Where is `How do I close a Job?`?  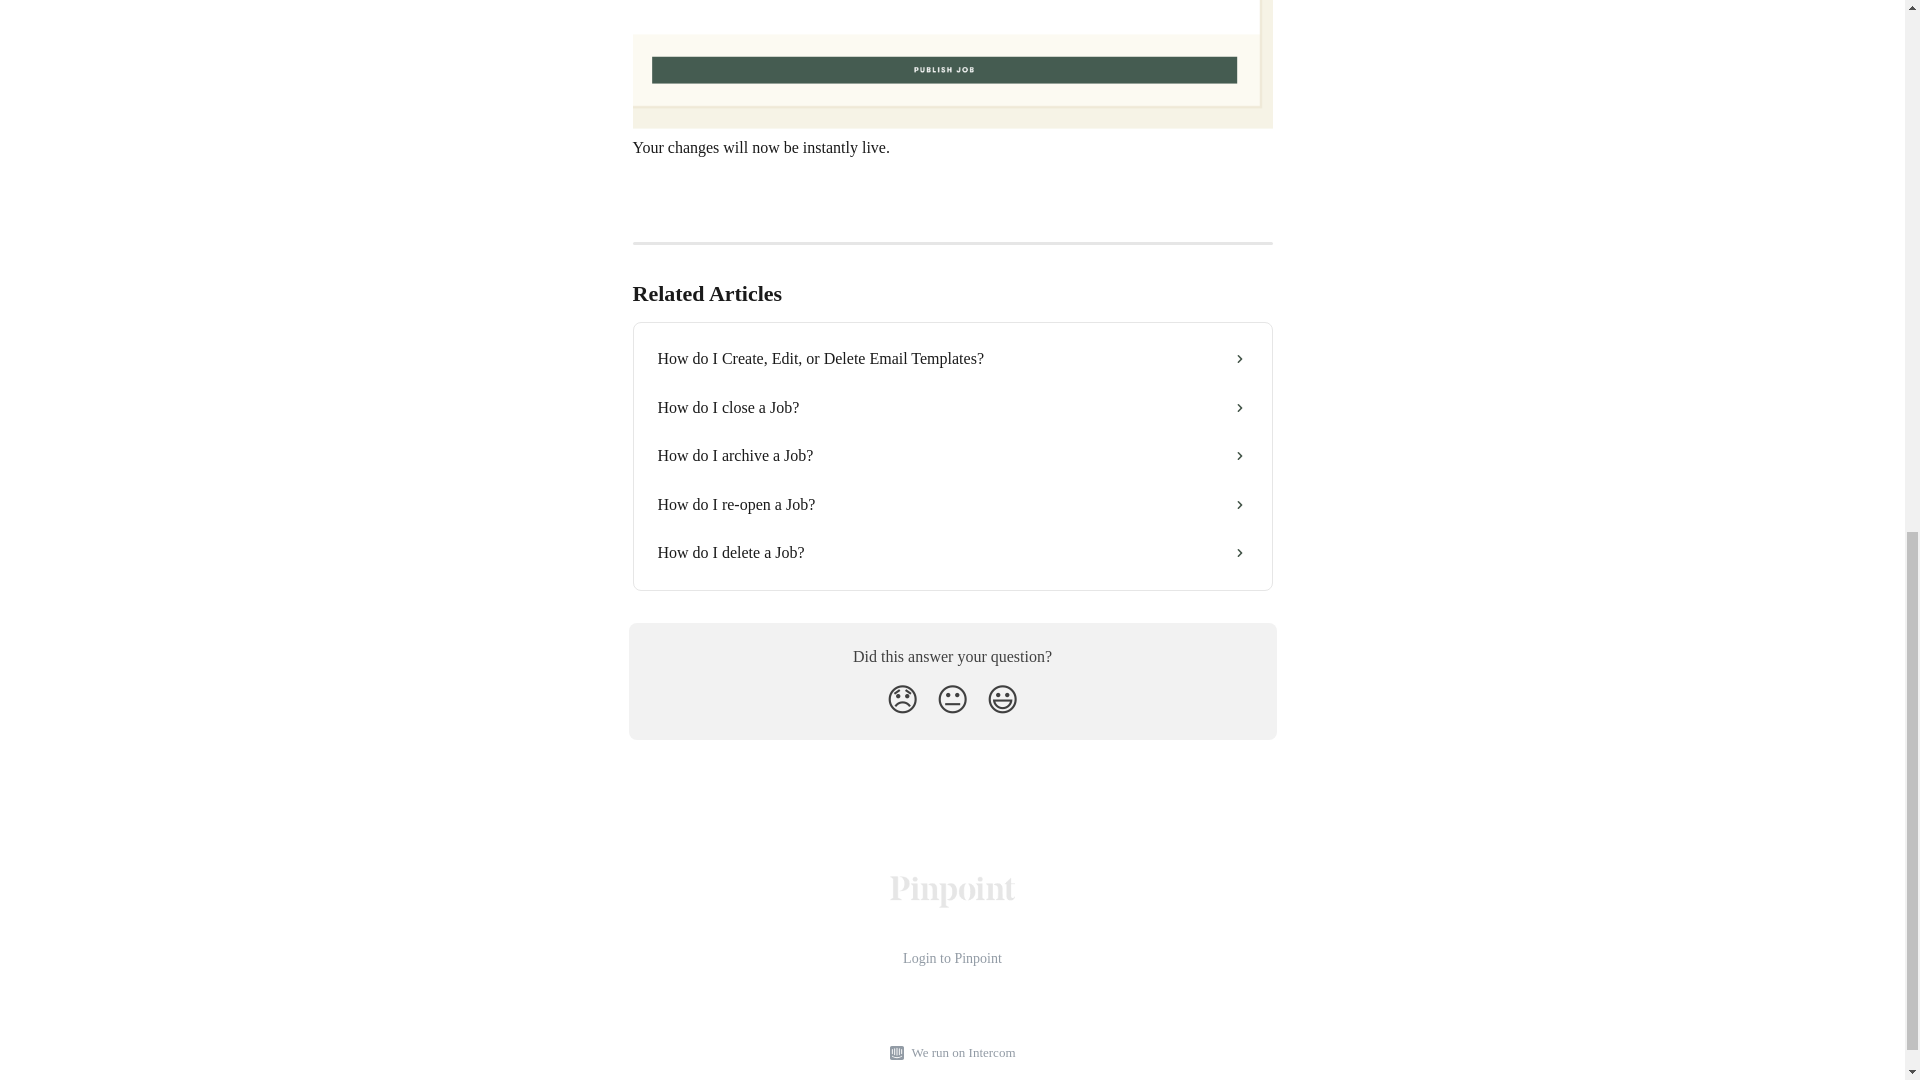
How do I close a Job? is located at coordinates (952, 408).